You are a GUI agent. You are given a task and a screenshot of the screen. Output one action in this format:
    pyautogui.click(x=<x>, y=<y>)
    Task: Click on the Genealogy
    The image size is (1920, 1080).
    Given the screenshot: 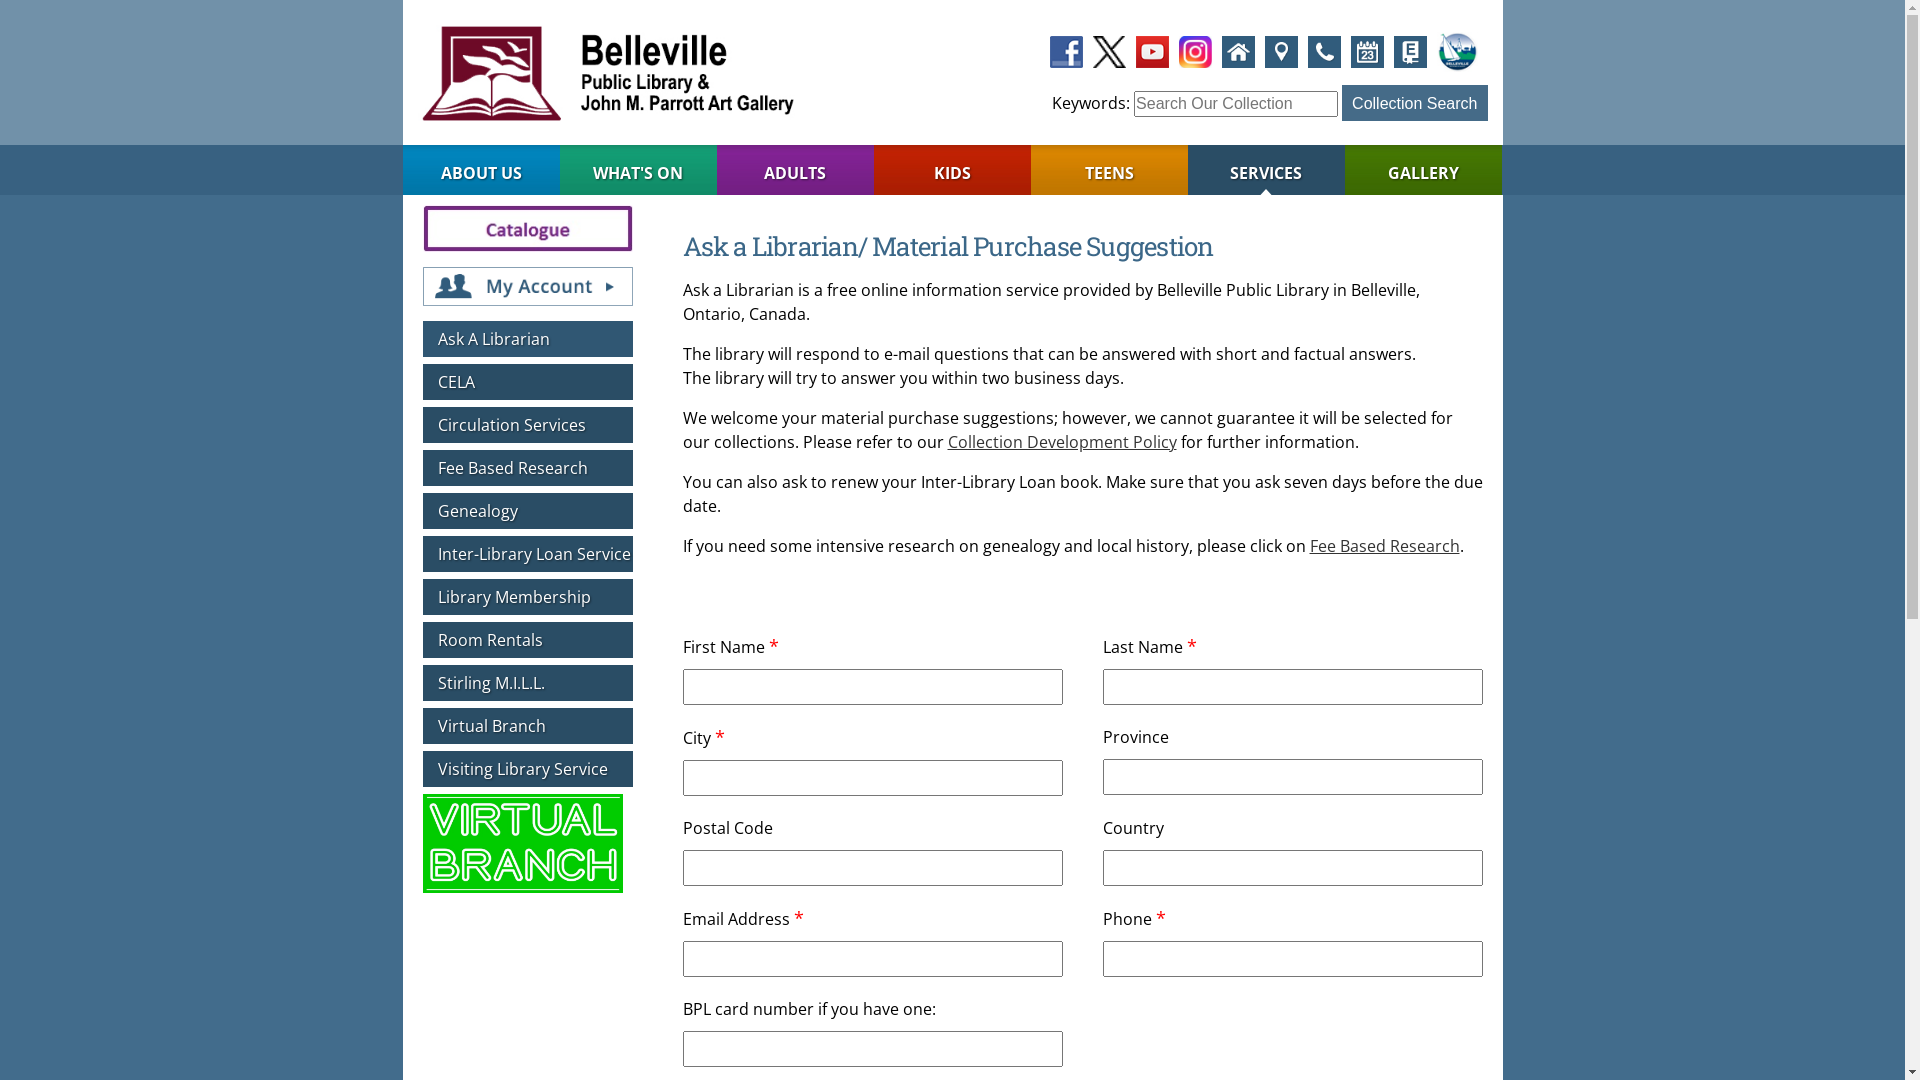 What is the action you would take?
    pyautogui.click(x=527, y=511)
    